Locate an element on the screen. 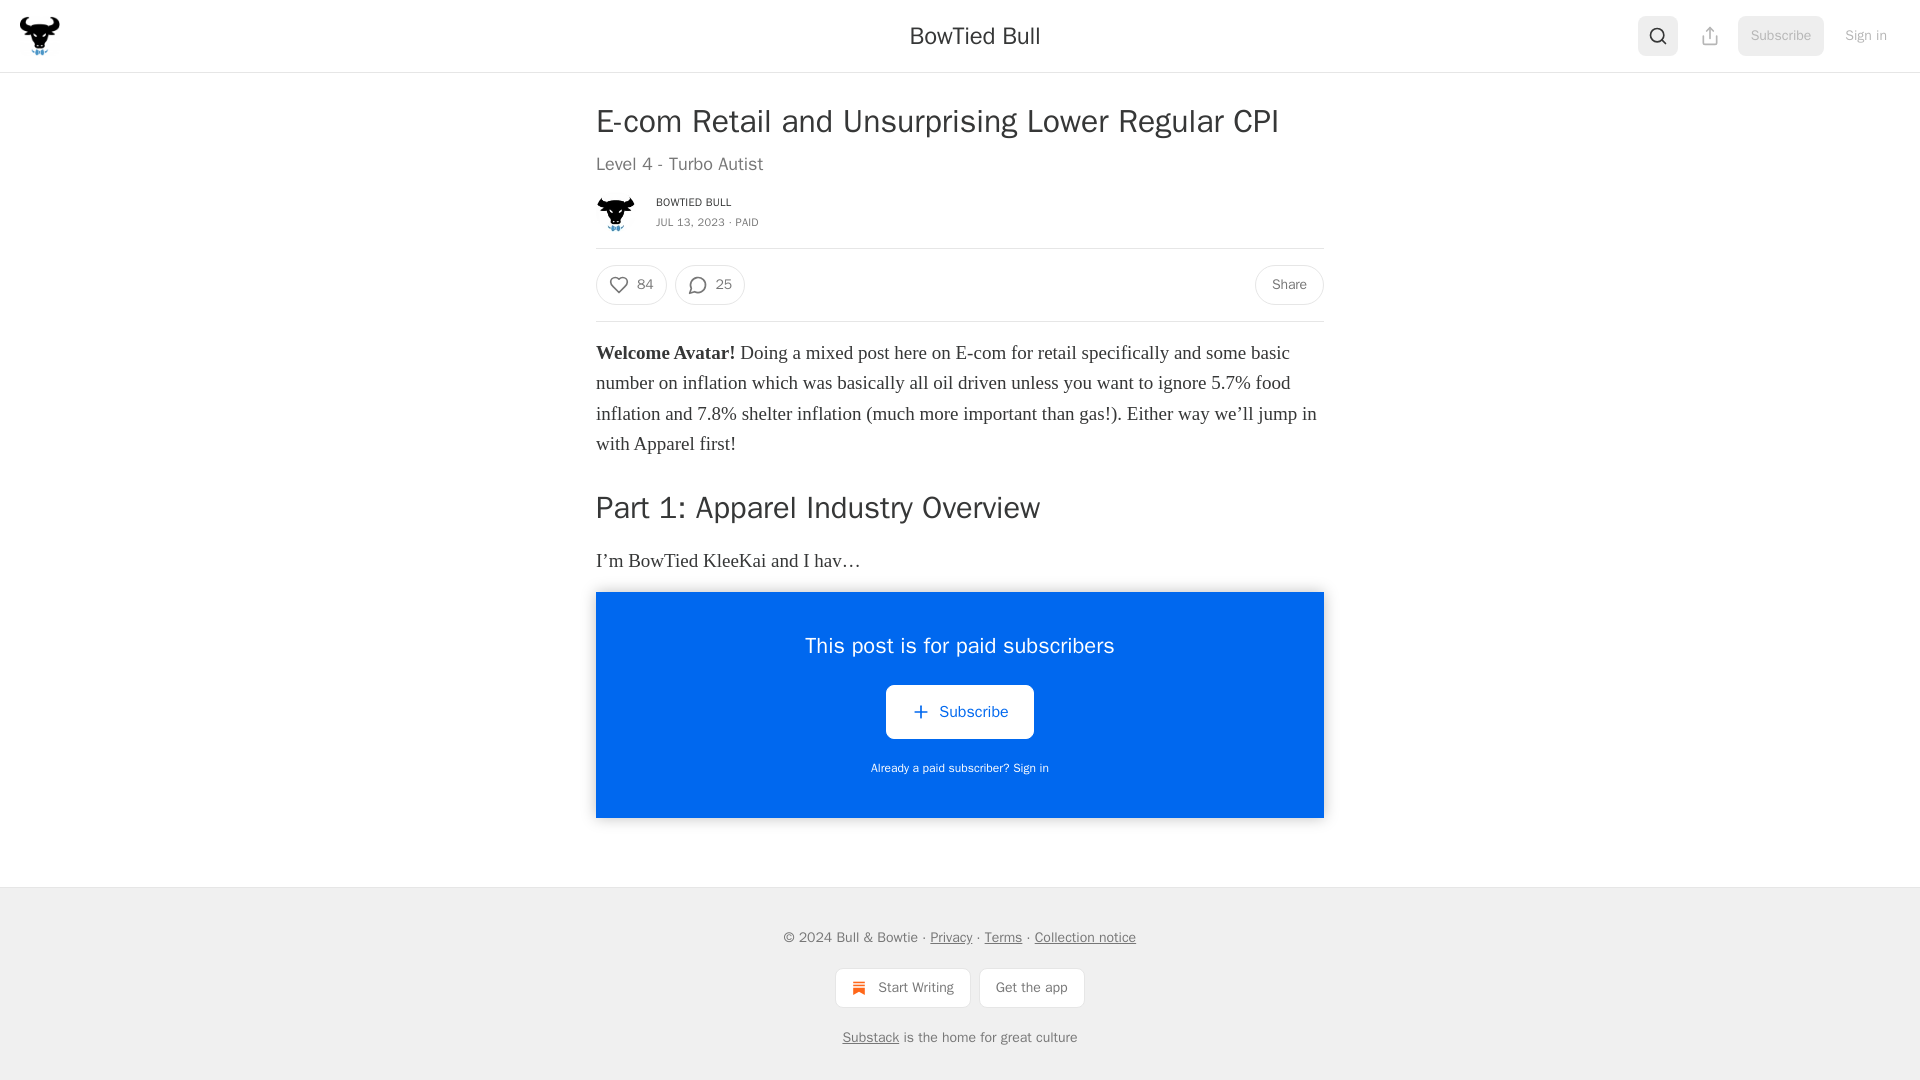  Privacy is located at coordinates (950, 937).